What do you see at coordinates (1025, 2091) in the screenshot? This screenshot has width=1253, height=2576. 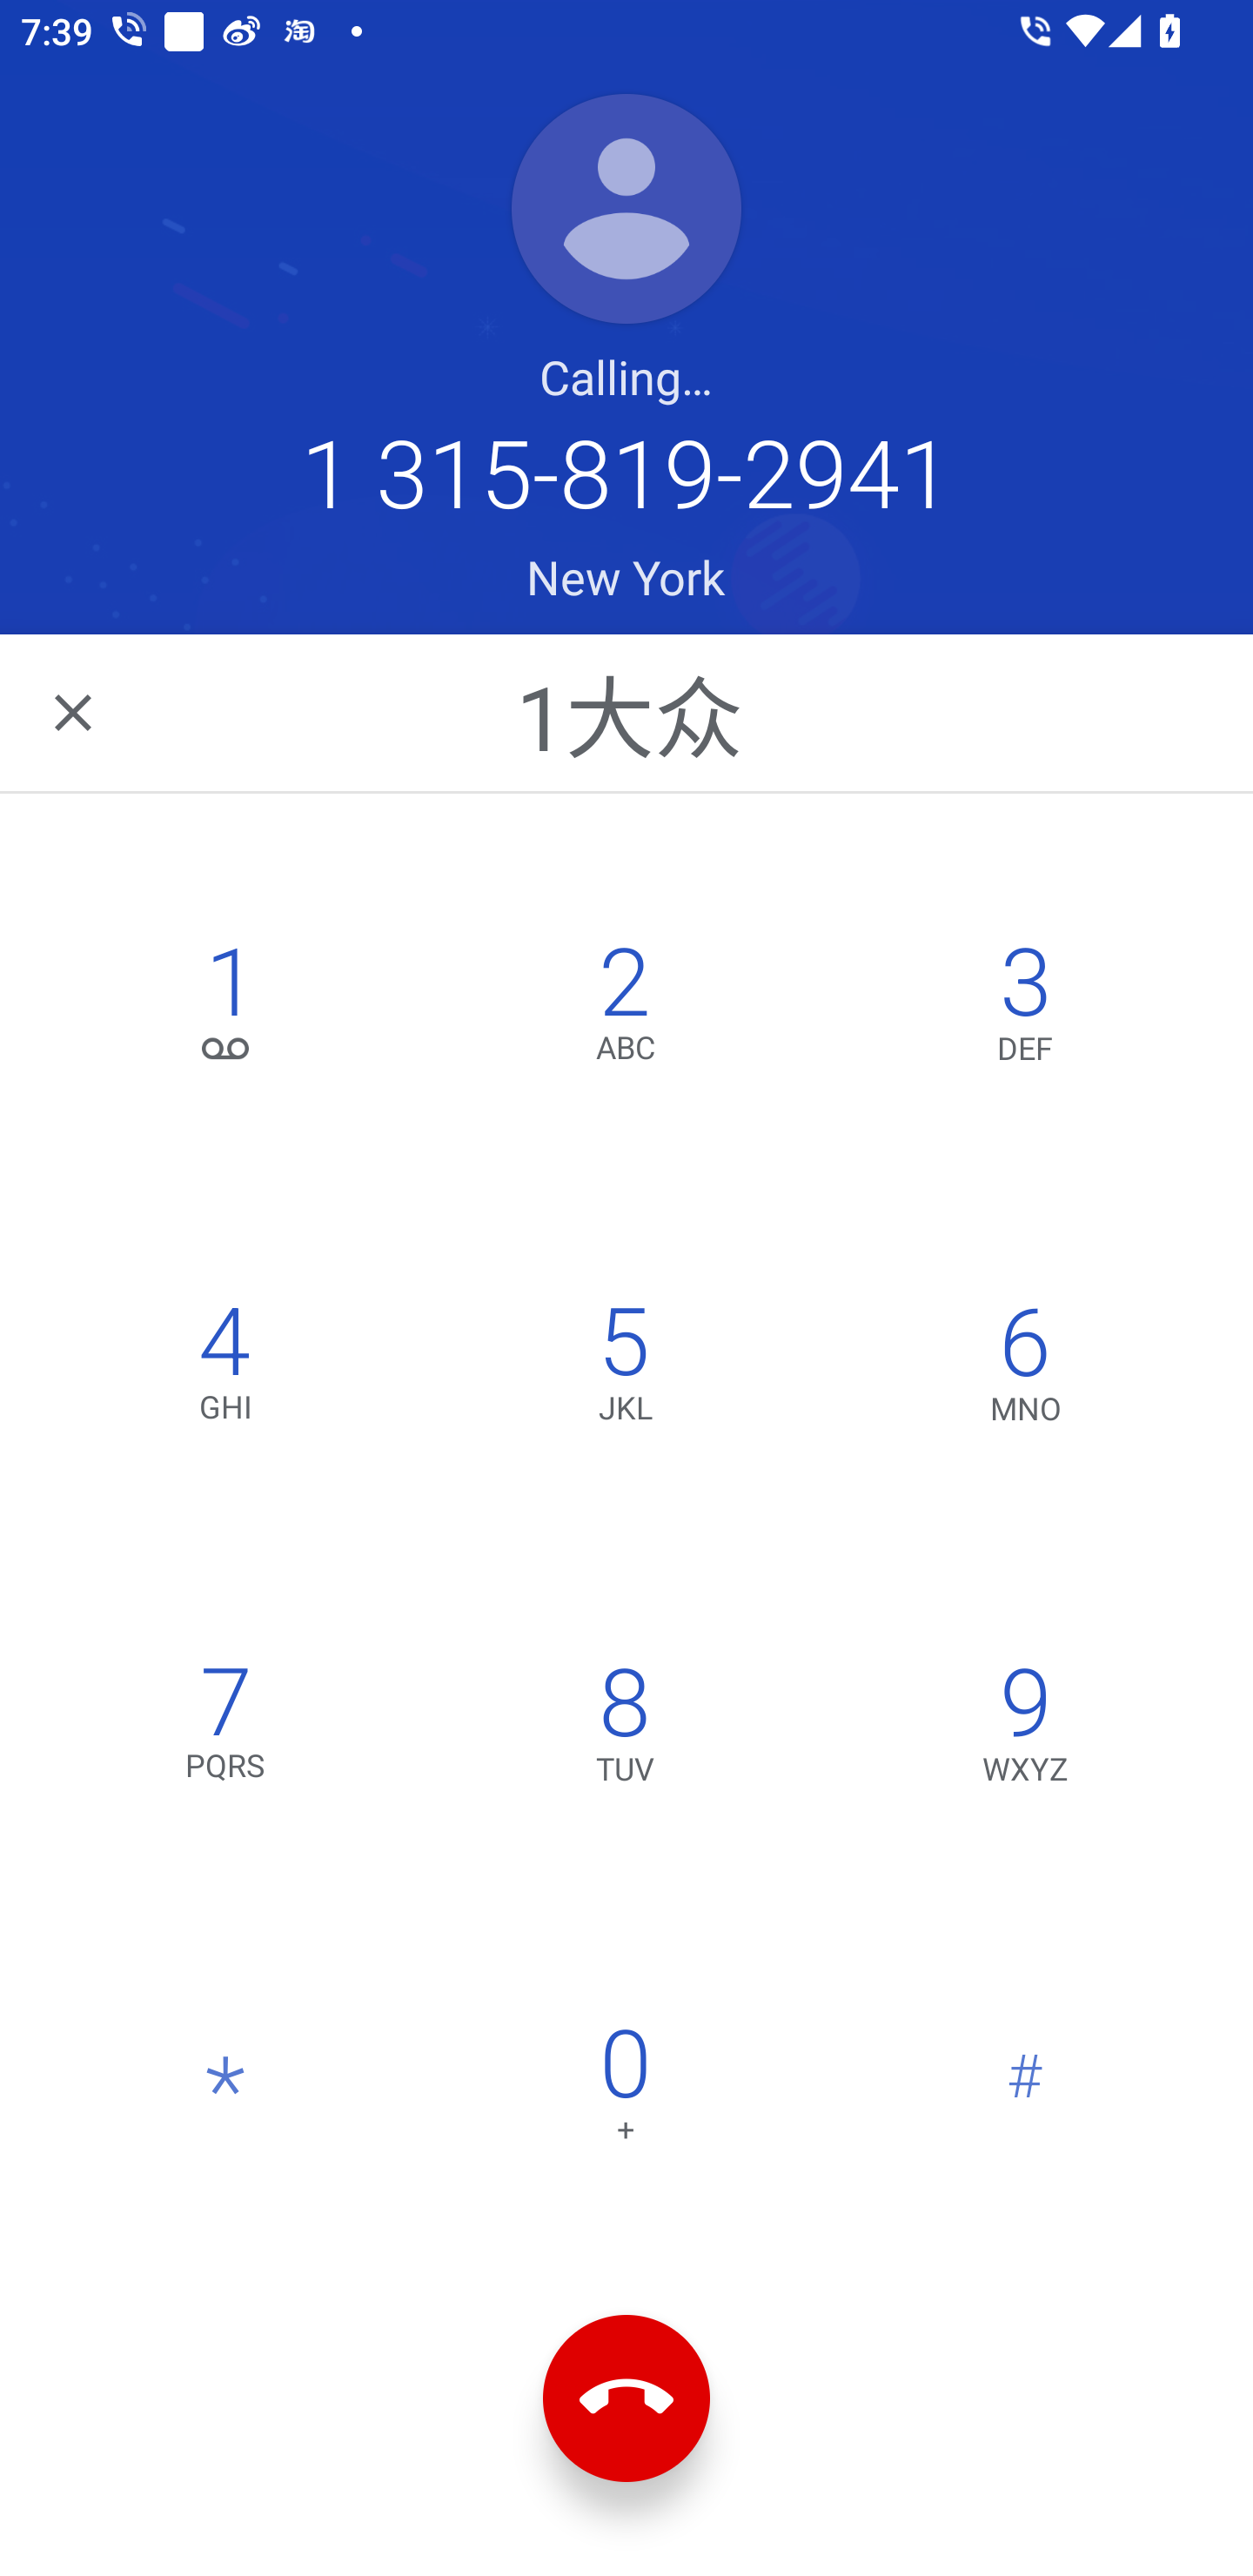 I see `#` at bounding box center [1025, 2091].